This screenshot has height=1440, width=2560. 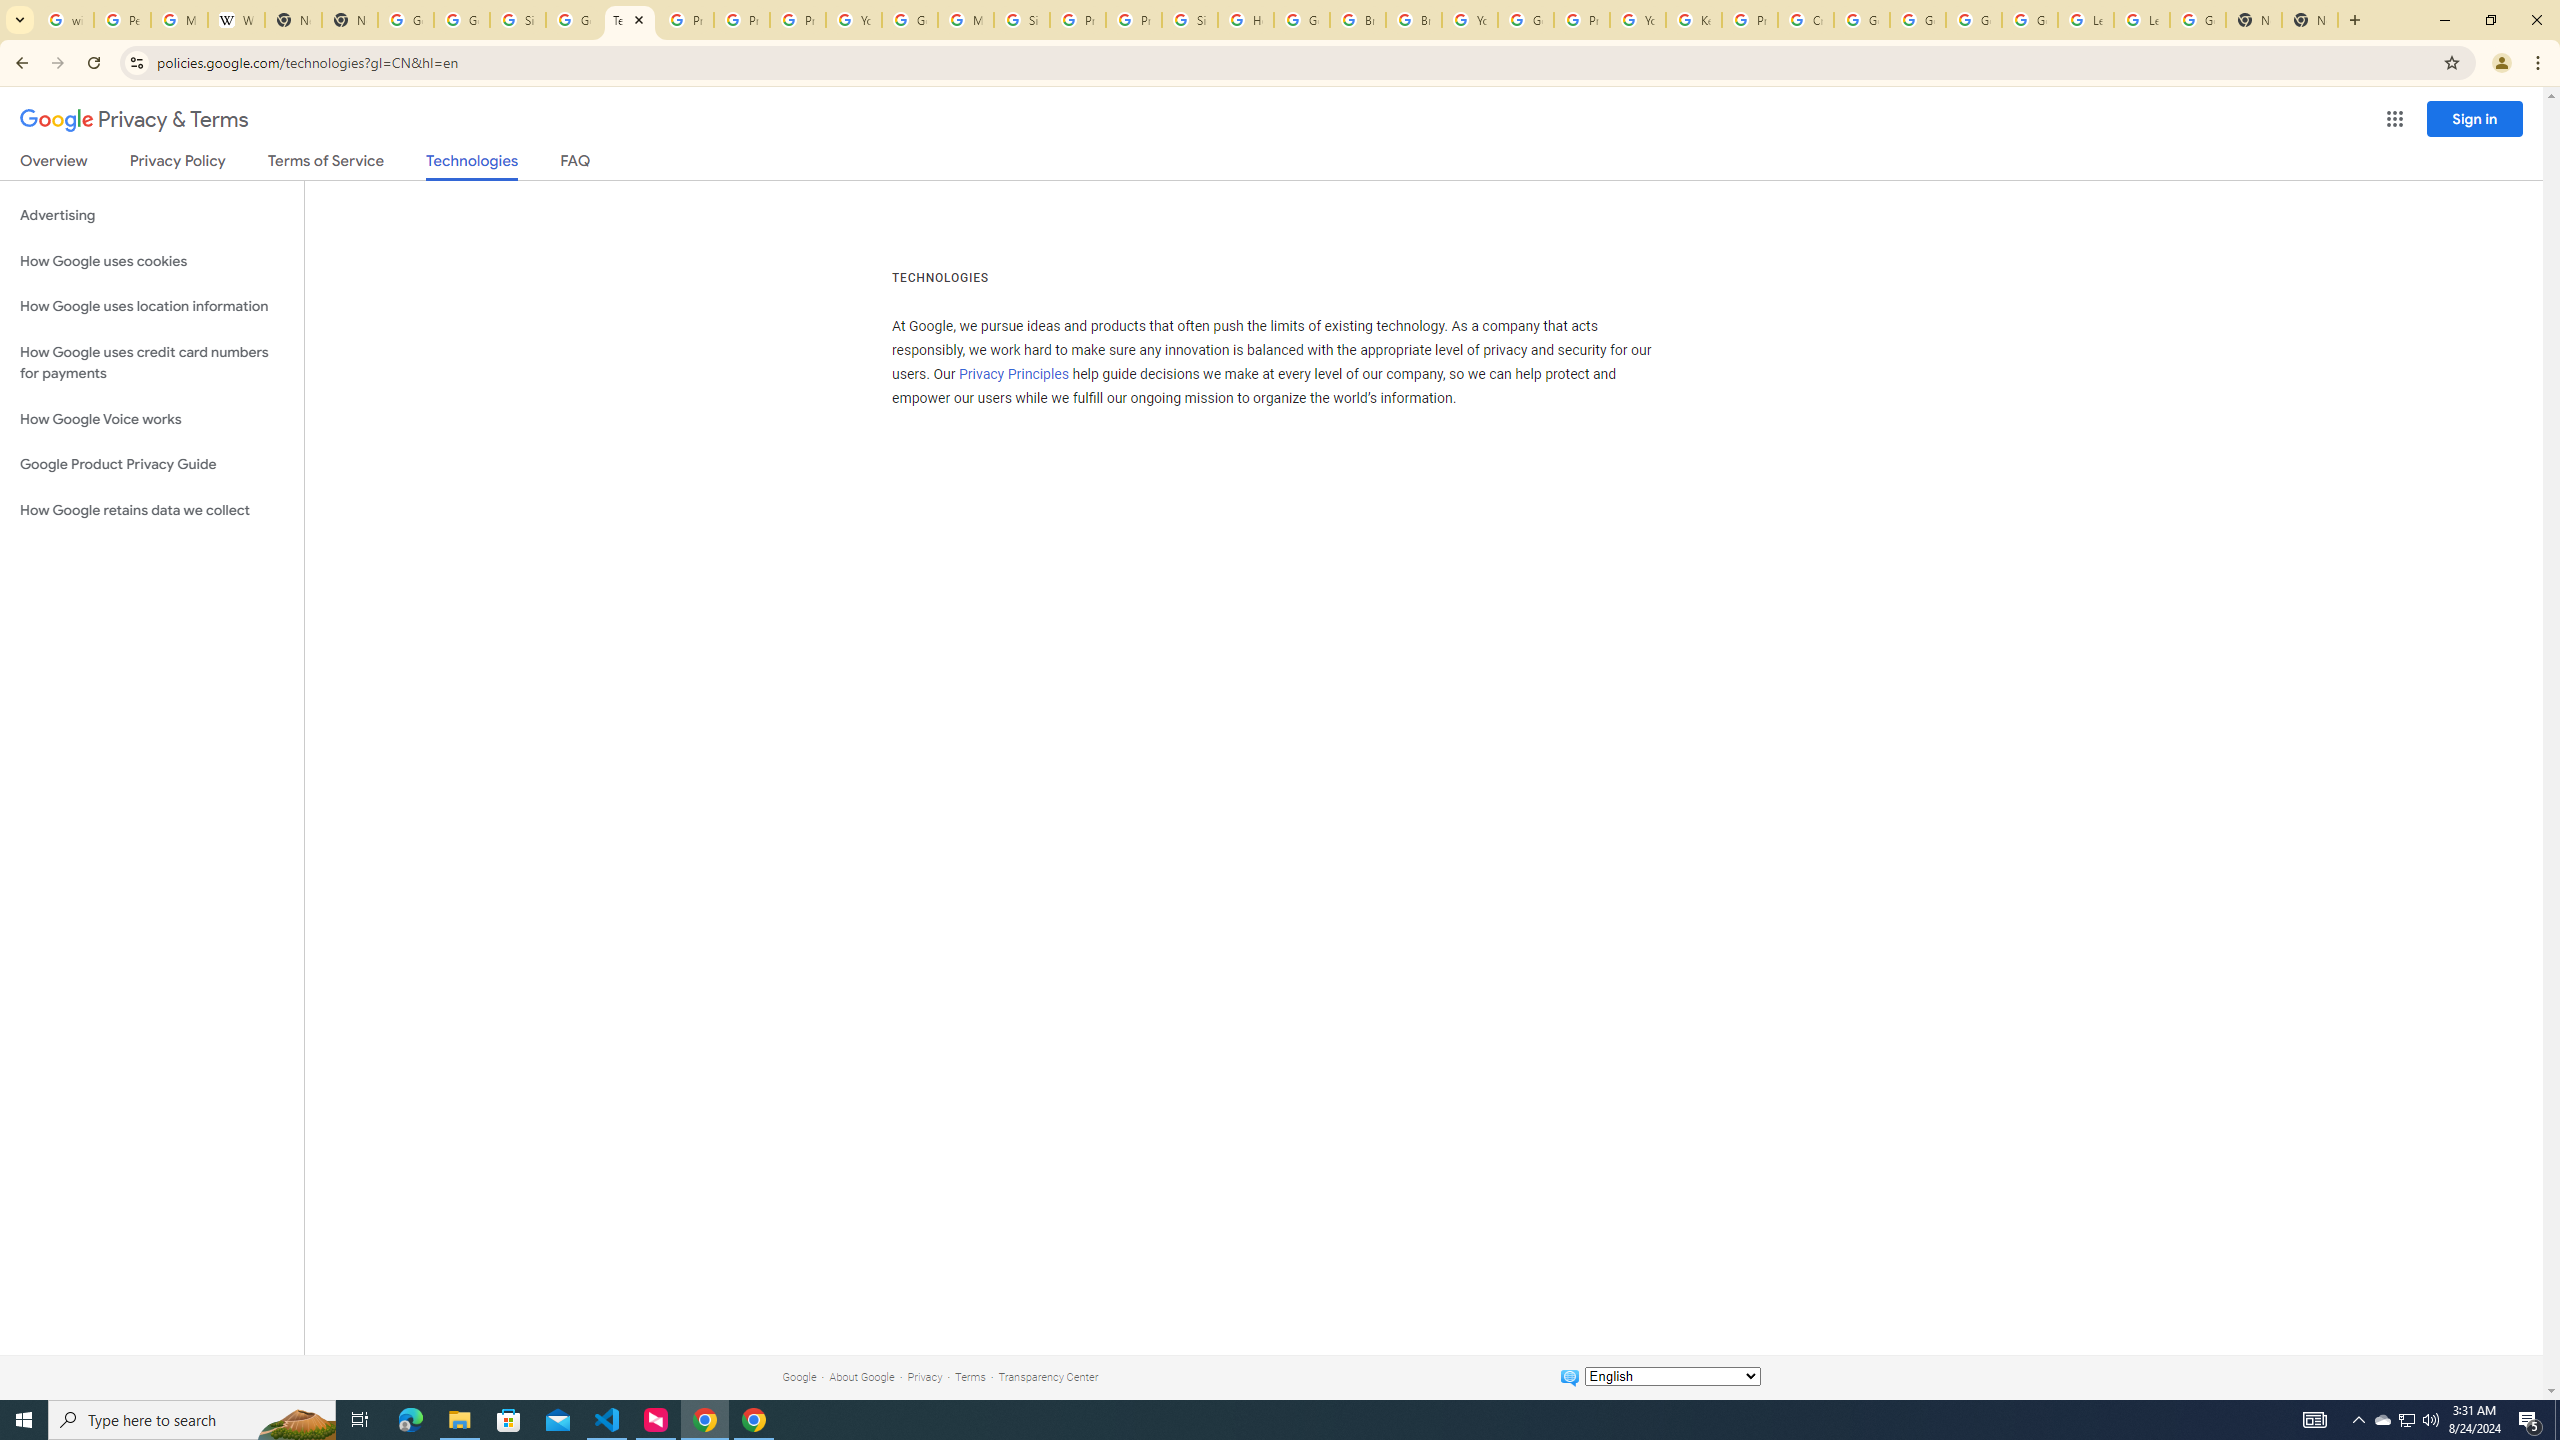 What do you see at coordinates (1918, 20) in the screenshot?
I see `Google Account Help` at bounding box center [1918, 20].